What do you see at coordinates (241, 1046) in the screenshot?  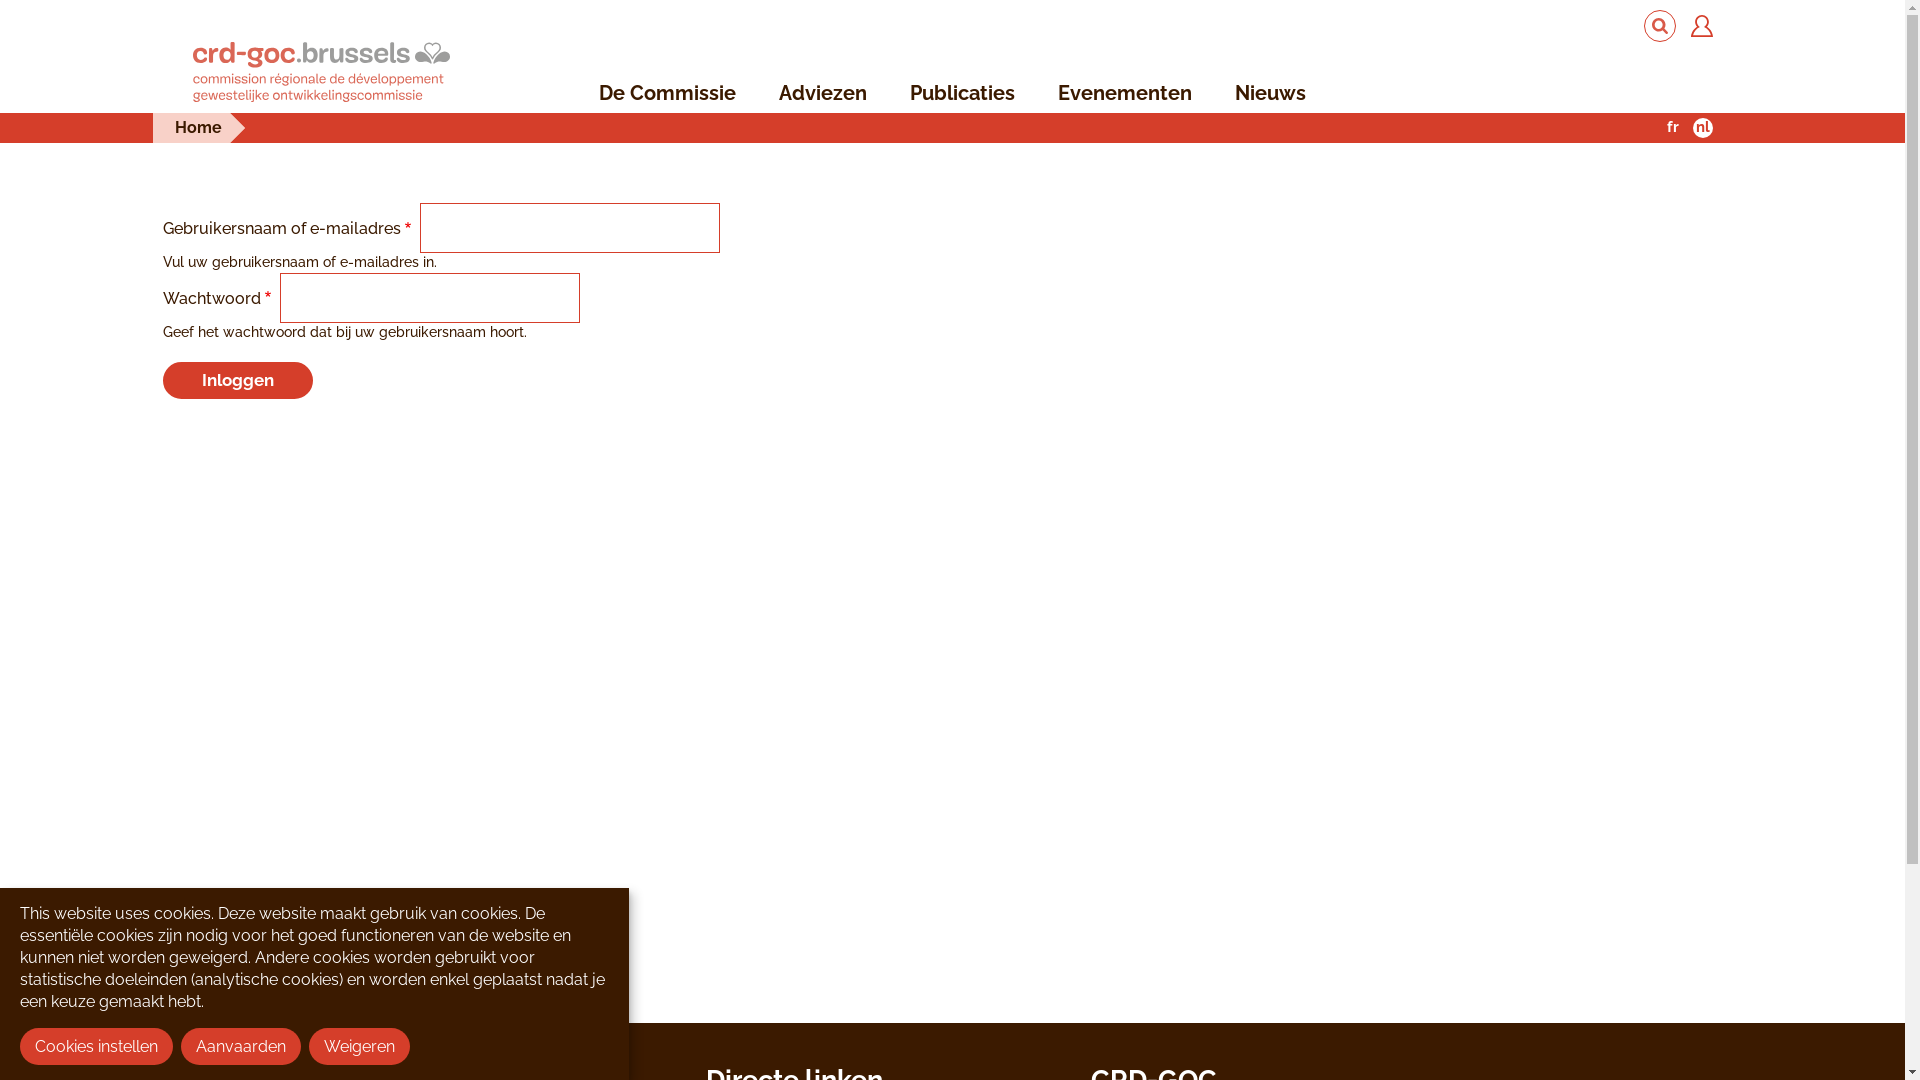 I see `Aanvaarden` at bounding box center [241, 1046].